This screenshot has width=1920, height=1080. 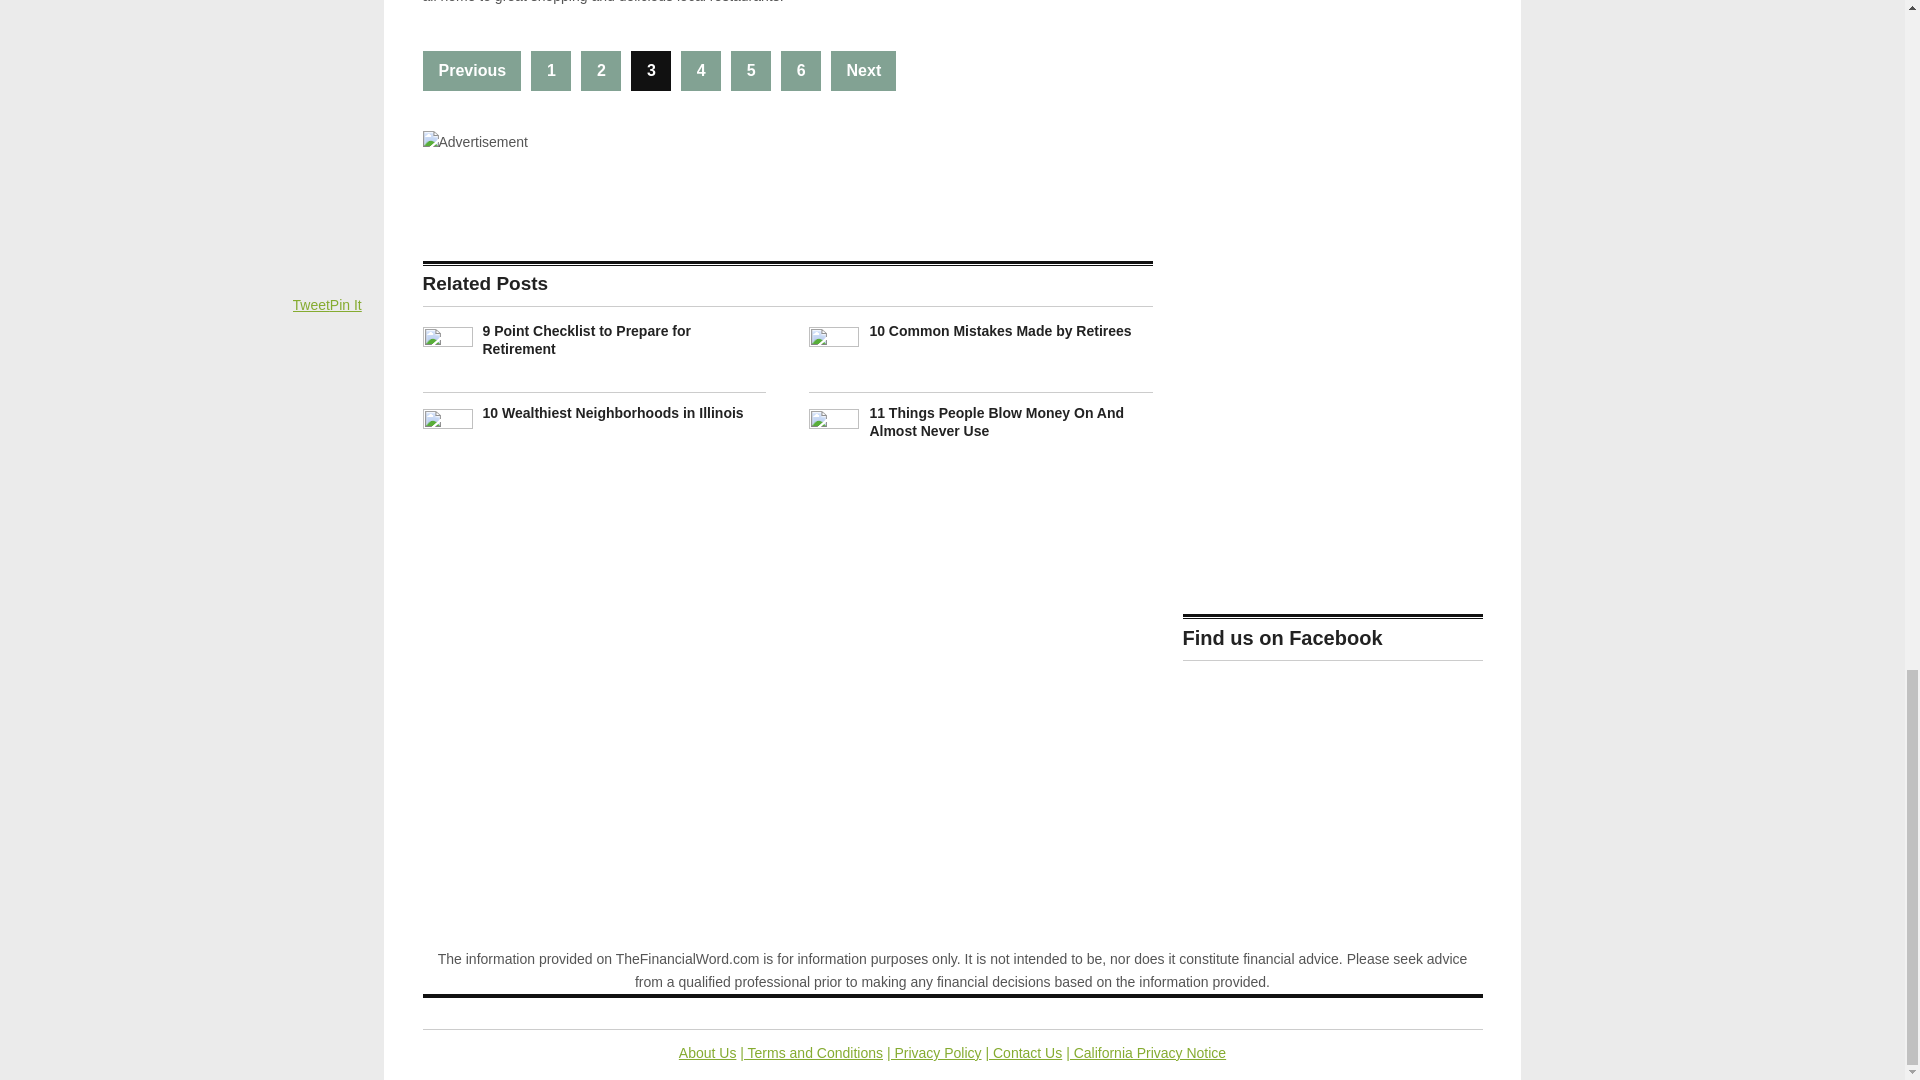 What do you see at coordinates (864, 70) in the screenshot?
I see `Next` at bounding box center [864, 70].